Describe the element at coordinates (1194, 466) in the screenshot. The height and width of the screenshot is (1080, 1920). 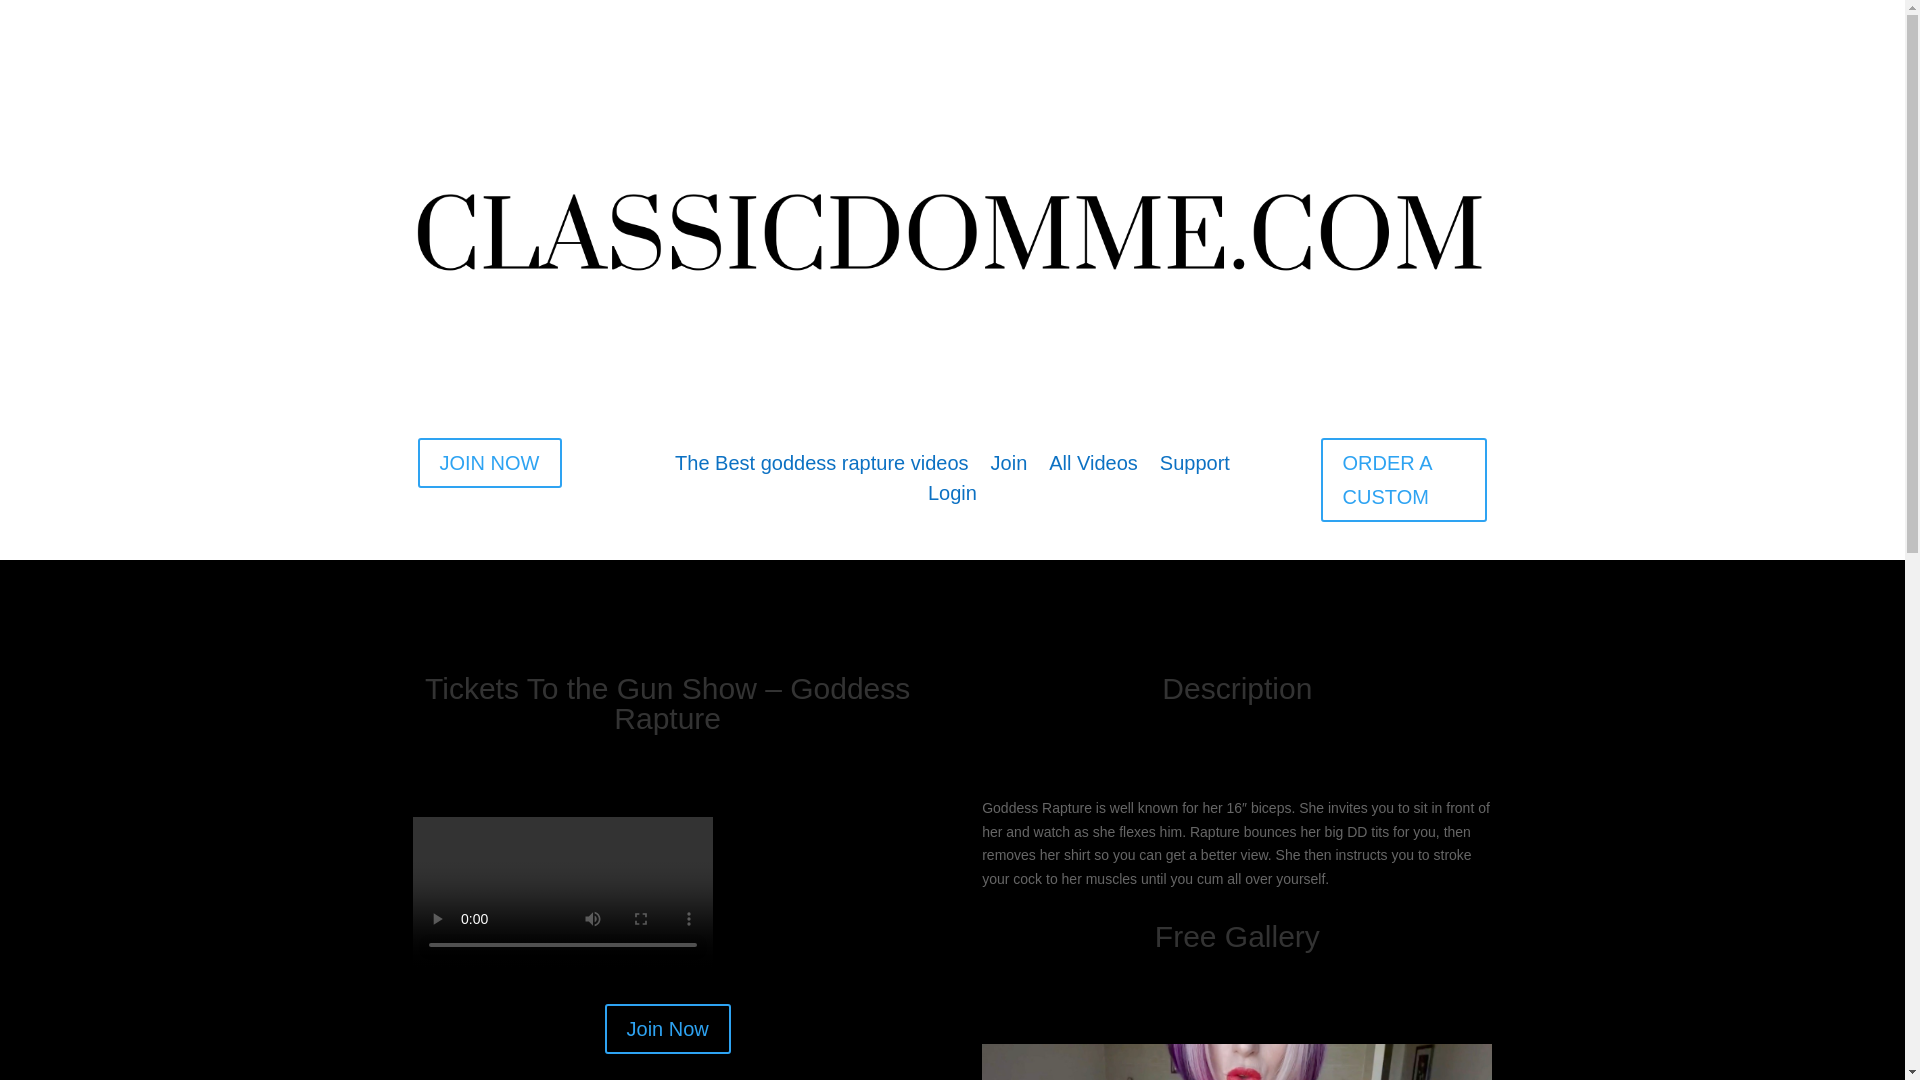
I see `Support` at that location.